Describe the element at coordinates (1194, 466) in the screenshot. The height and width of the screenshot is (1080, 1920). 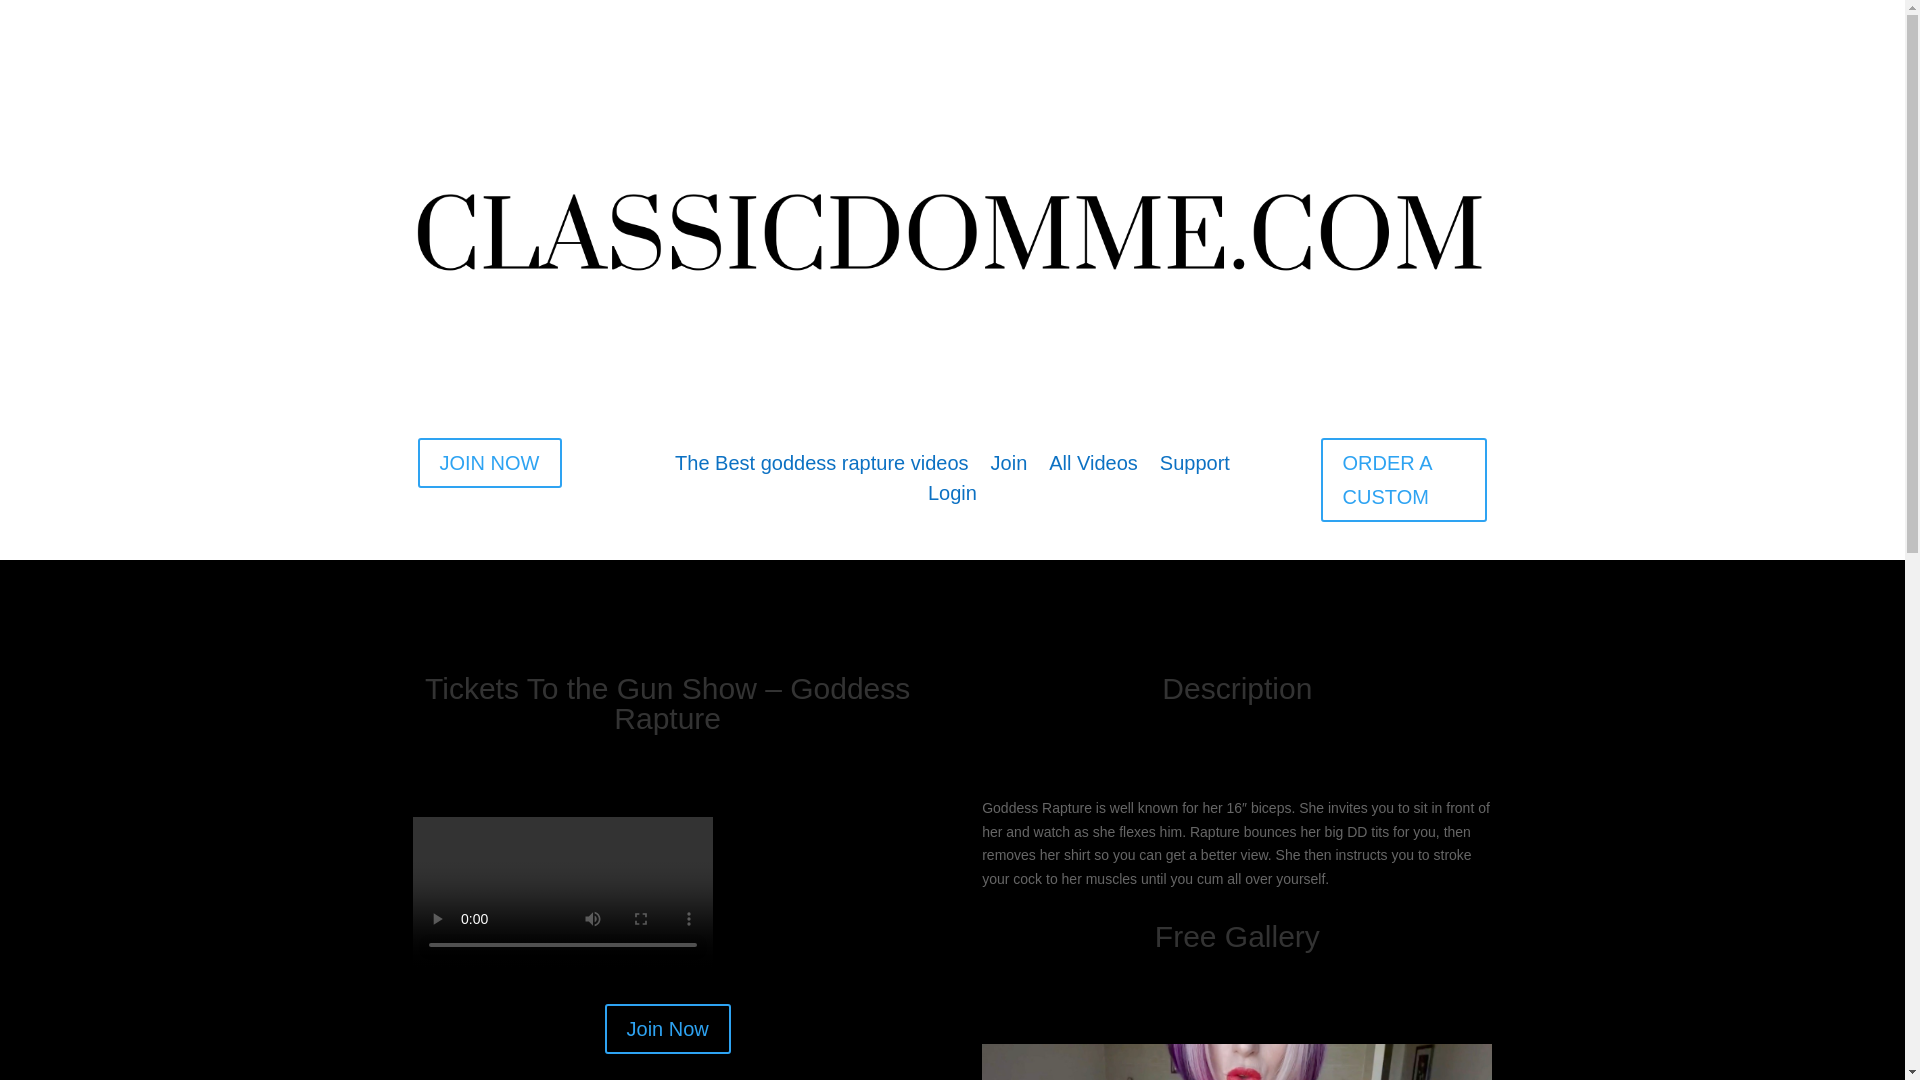
I see `Support` at that location.